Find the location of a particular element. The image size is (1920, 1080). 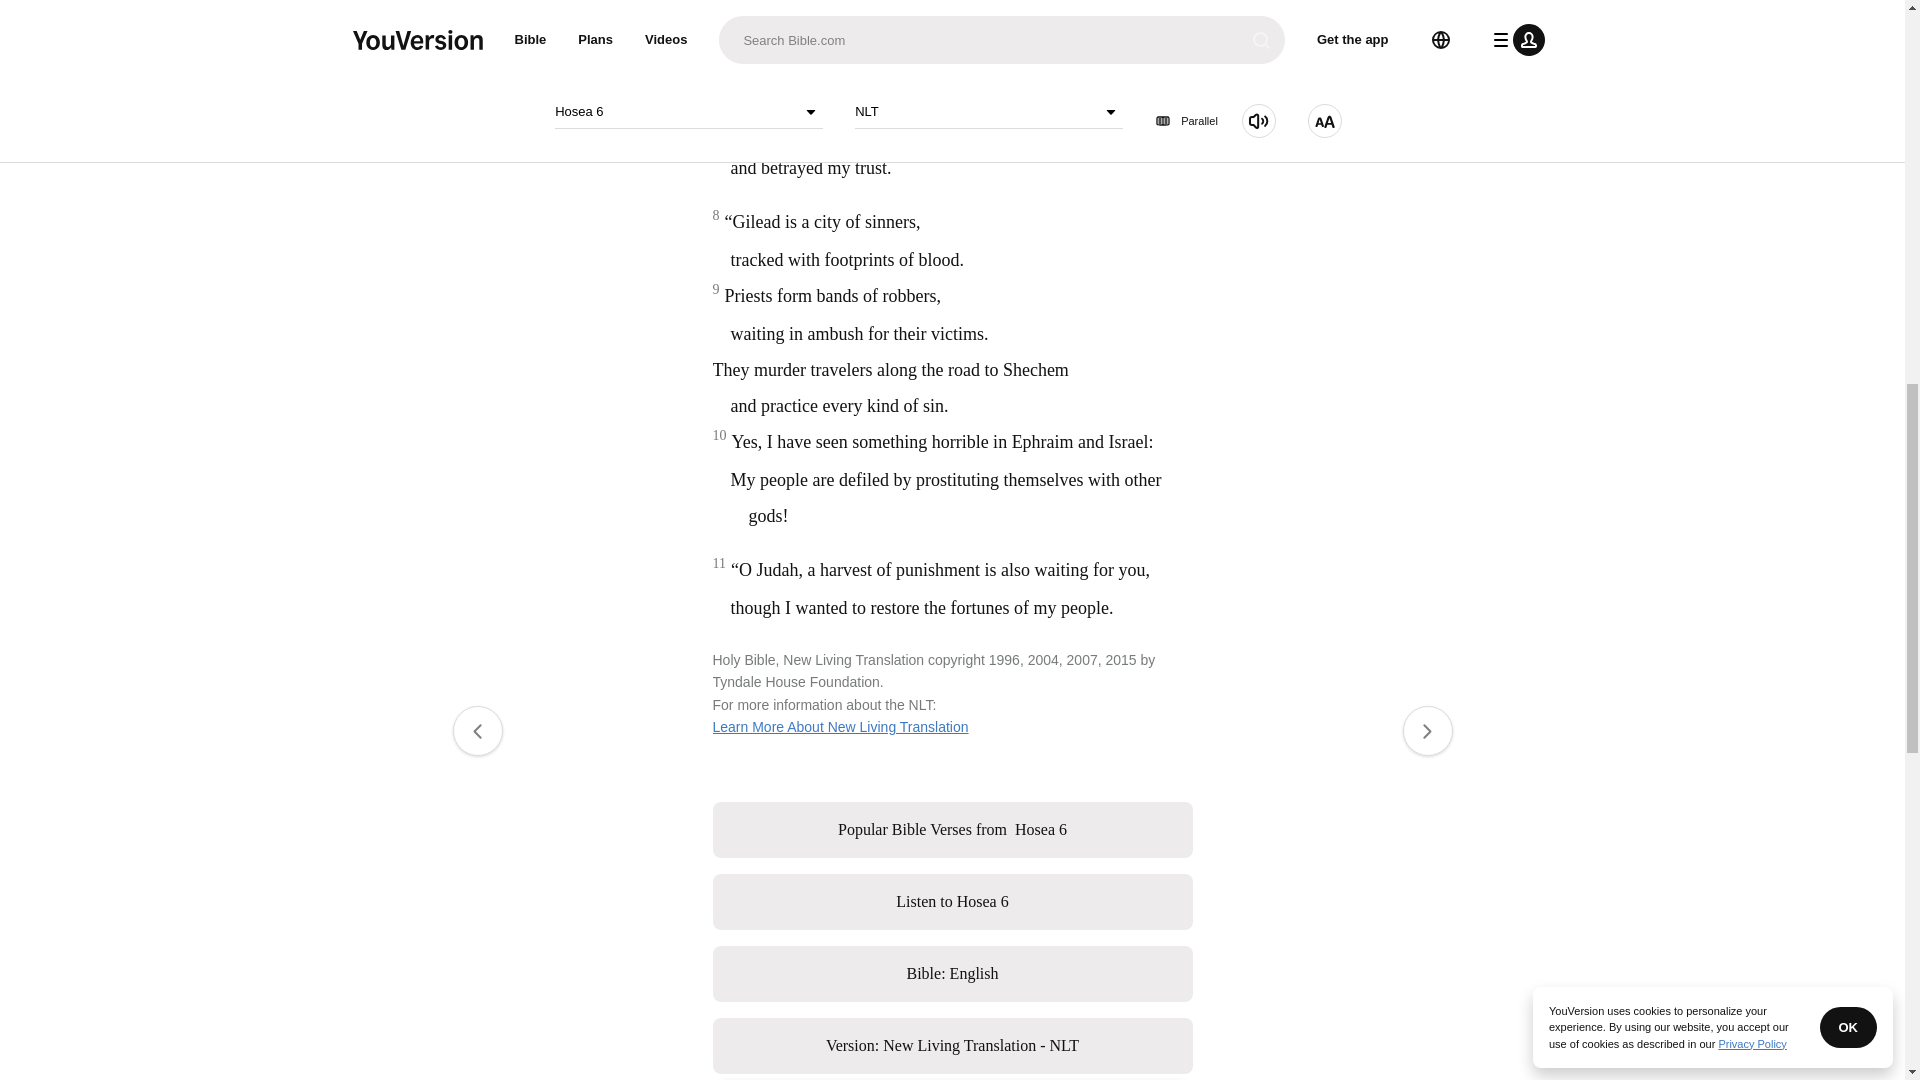

Sign up or sign in is located at coordinates (1021, 324).